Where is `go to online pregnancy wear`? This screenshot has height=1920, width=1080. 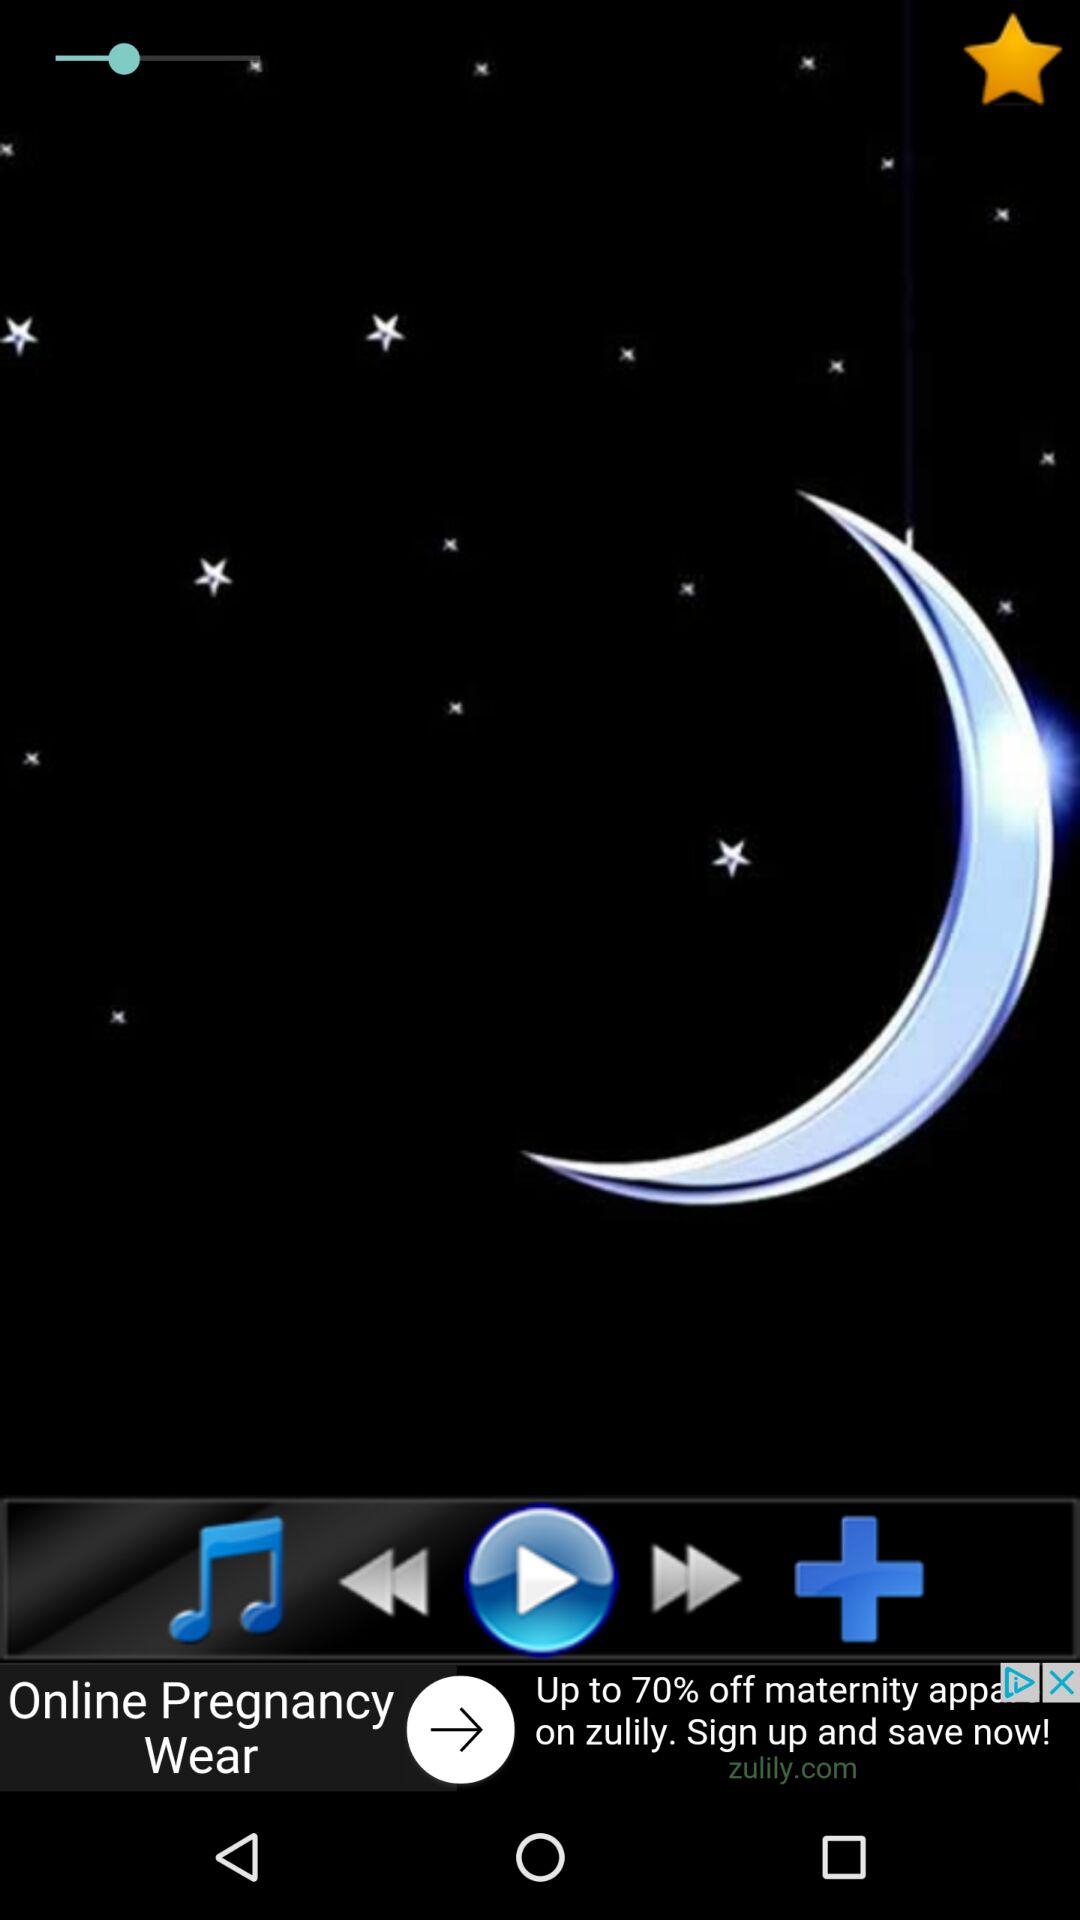
go to online pregnancy wear is located at coordinates (540, 1728).